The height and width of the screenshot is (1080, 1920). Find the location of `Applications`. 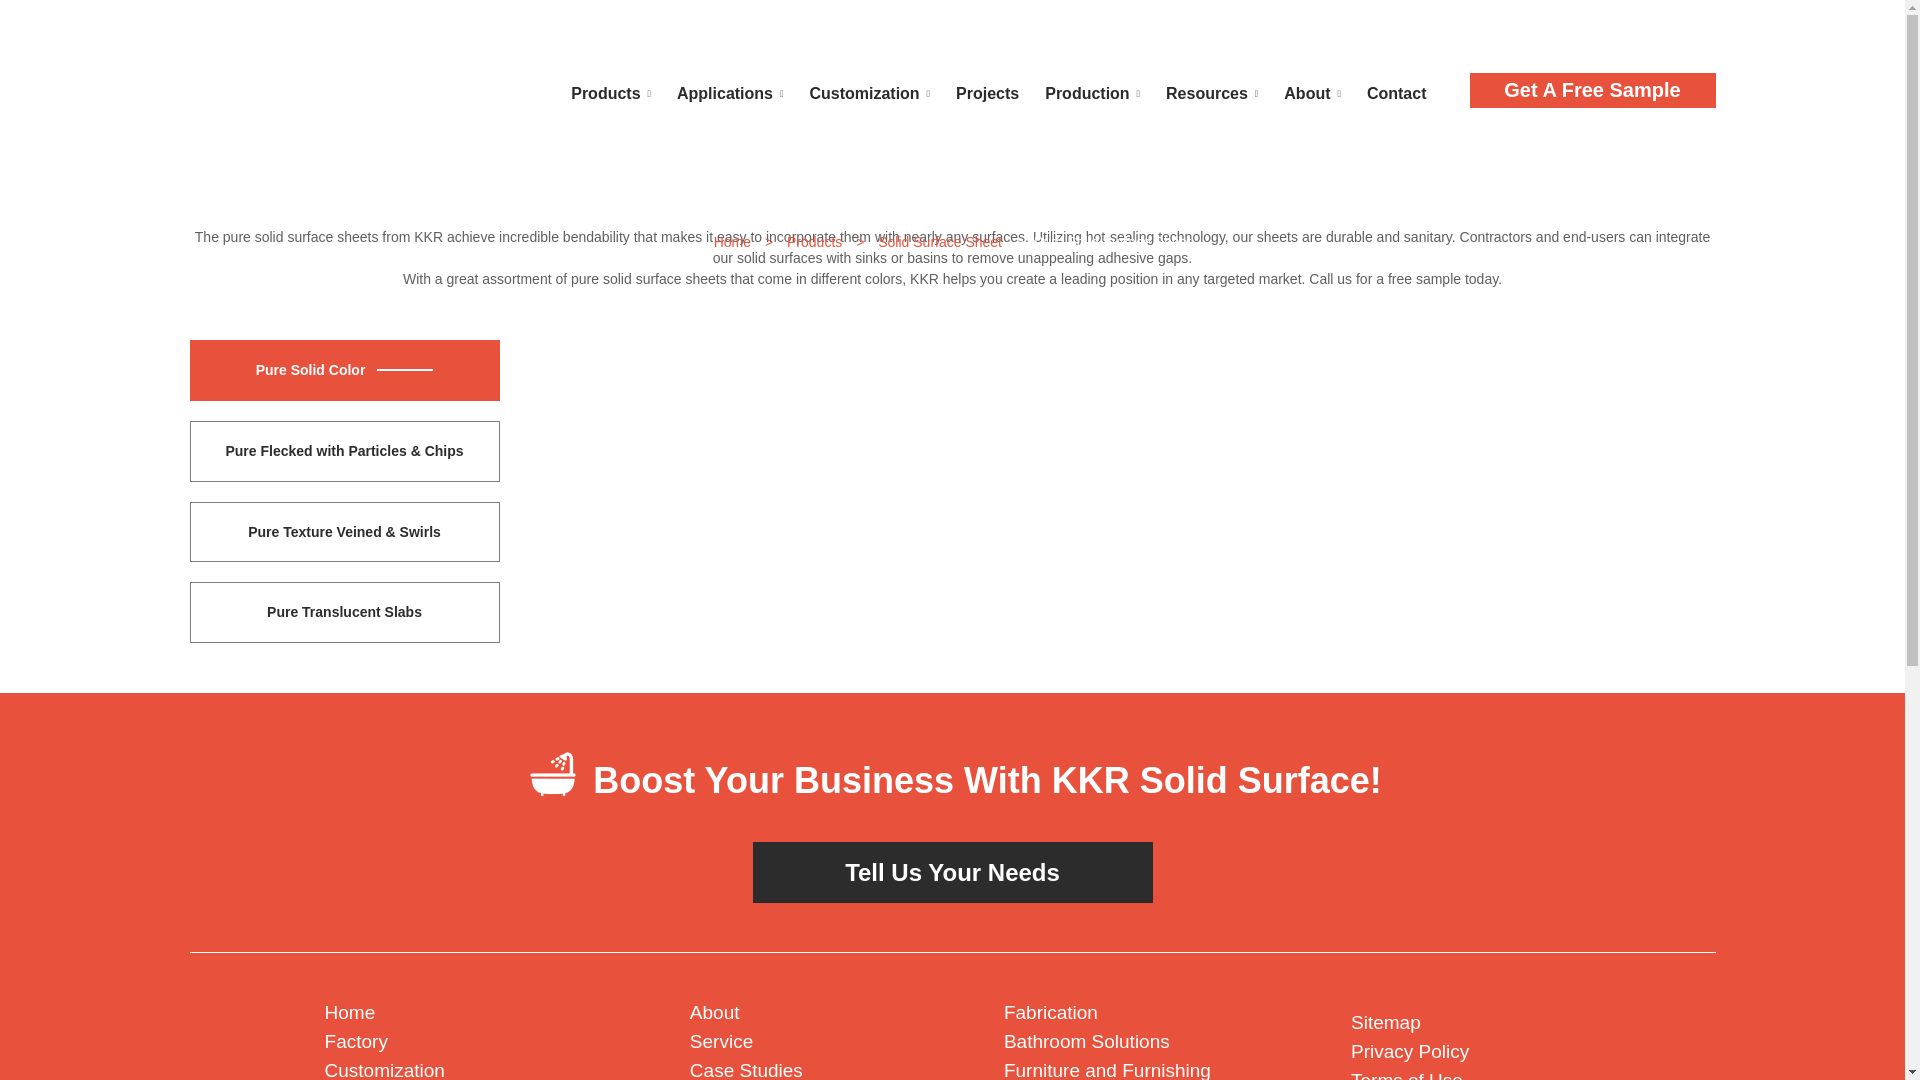

Applications is located at coordinates (730, 92).